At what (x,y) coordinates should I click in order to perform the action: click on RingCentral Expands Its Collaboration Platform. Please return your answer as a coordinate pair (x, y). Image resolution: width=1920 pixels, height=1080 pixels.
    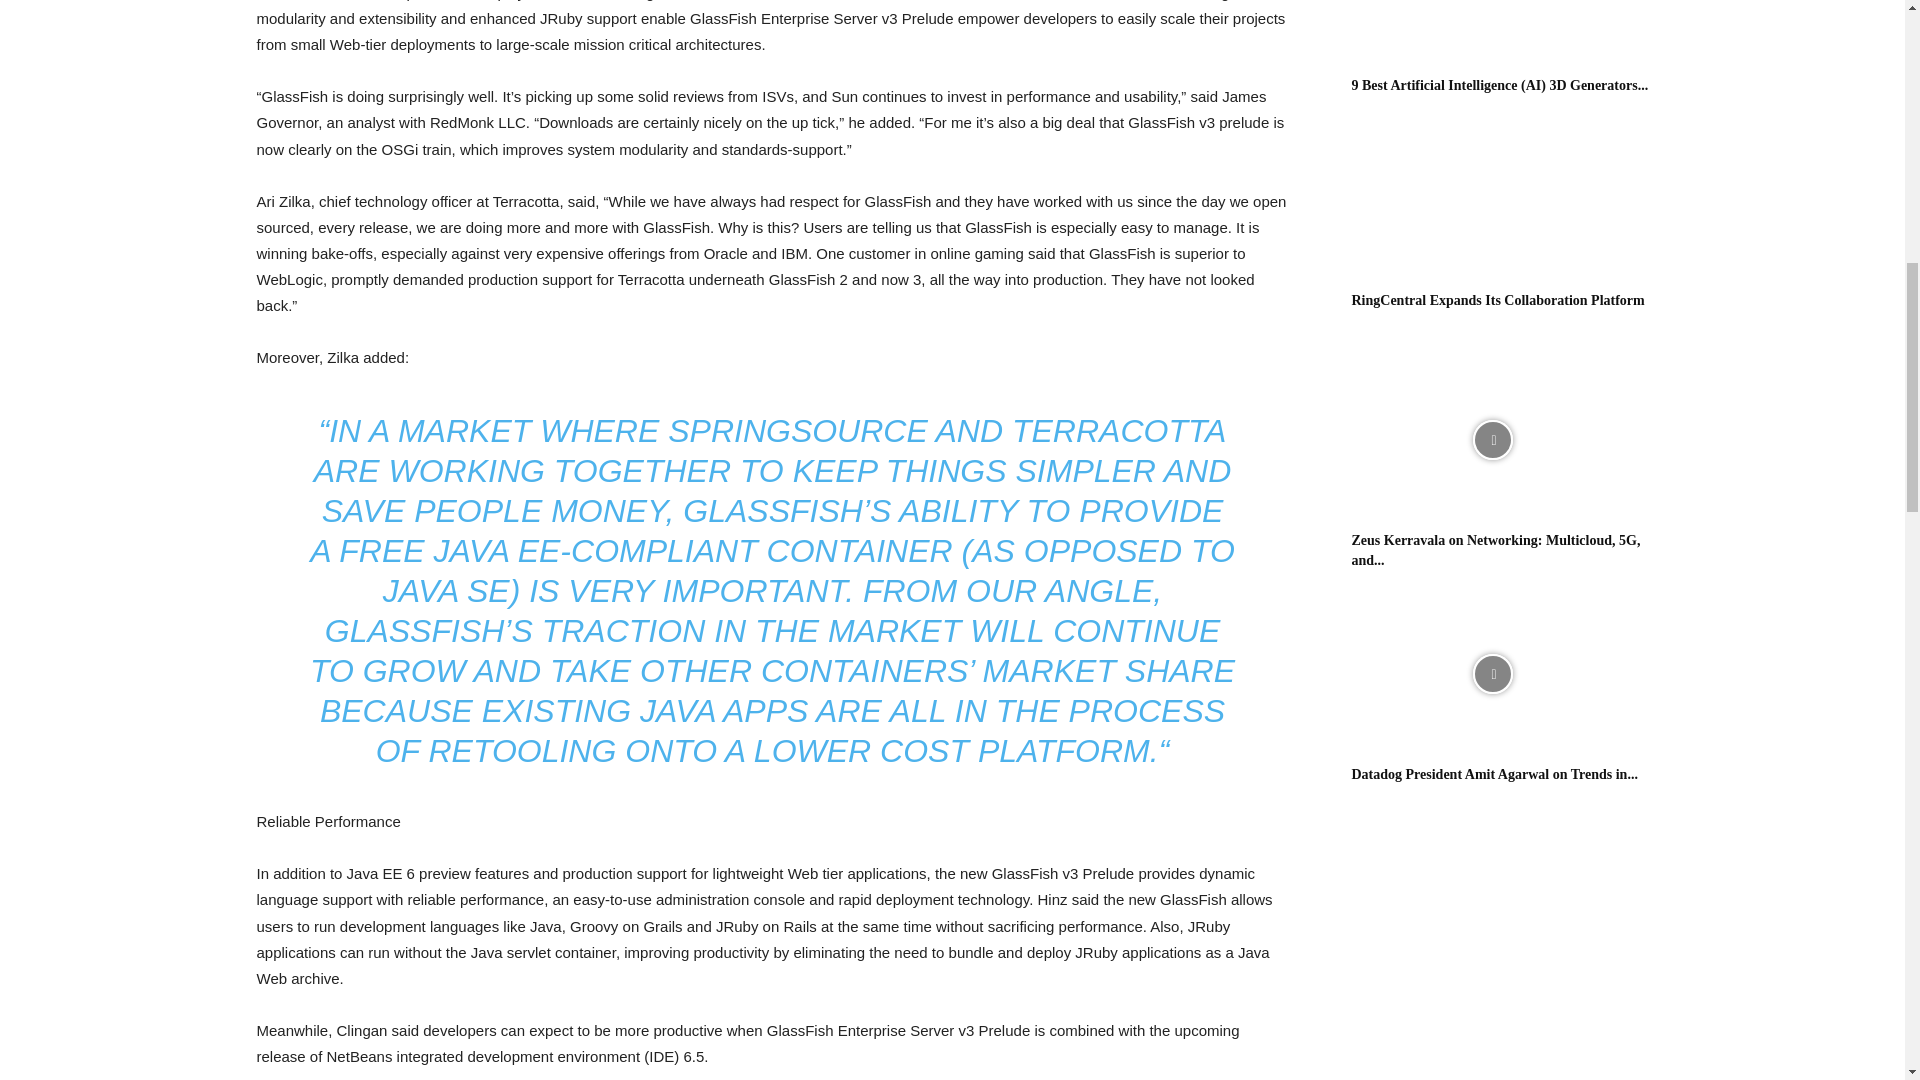
    Looking at the image, I should click on (1498, 300).